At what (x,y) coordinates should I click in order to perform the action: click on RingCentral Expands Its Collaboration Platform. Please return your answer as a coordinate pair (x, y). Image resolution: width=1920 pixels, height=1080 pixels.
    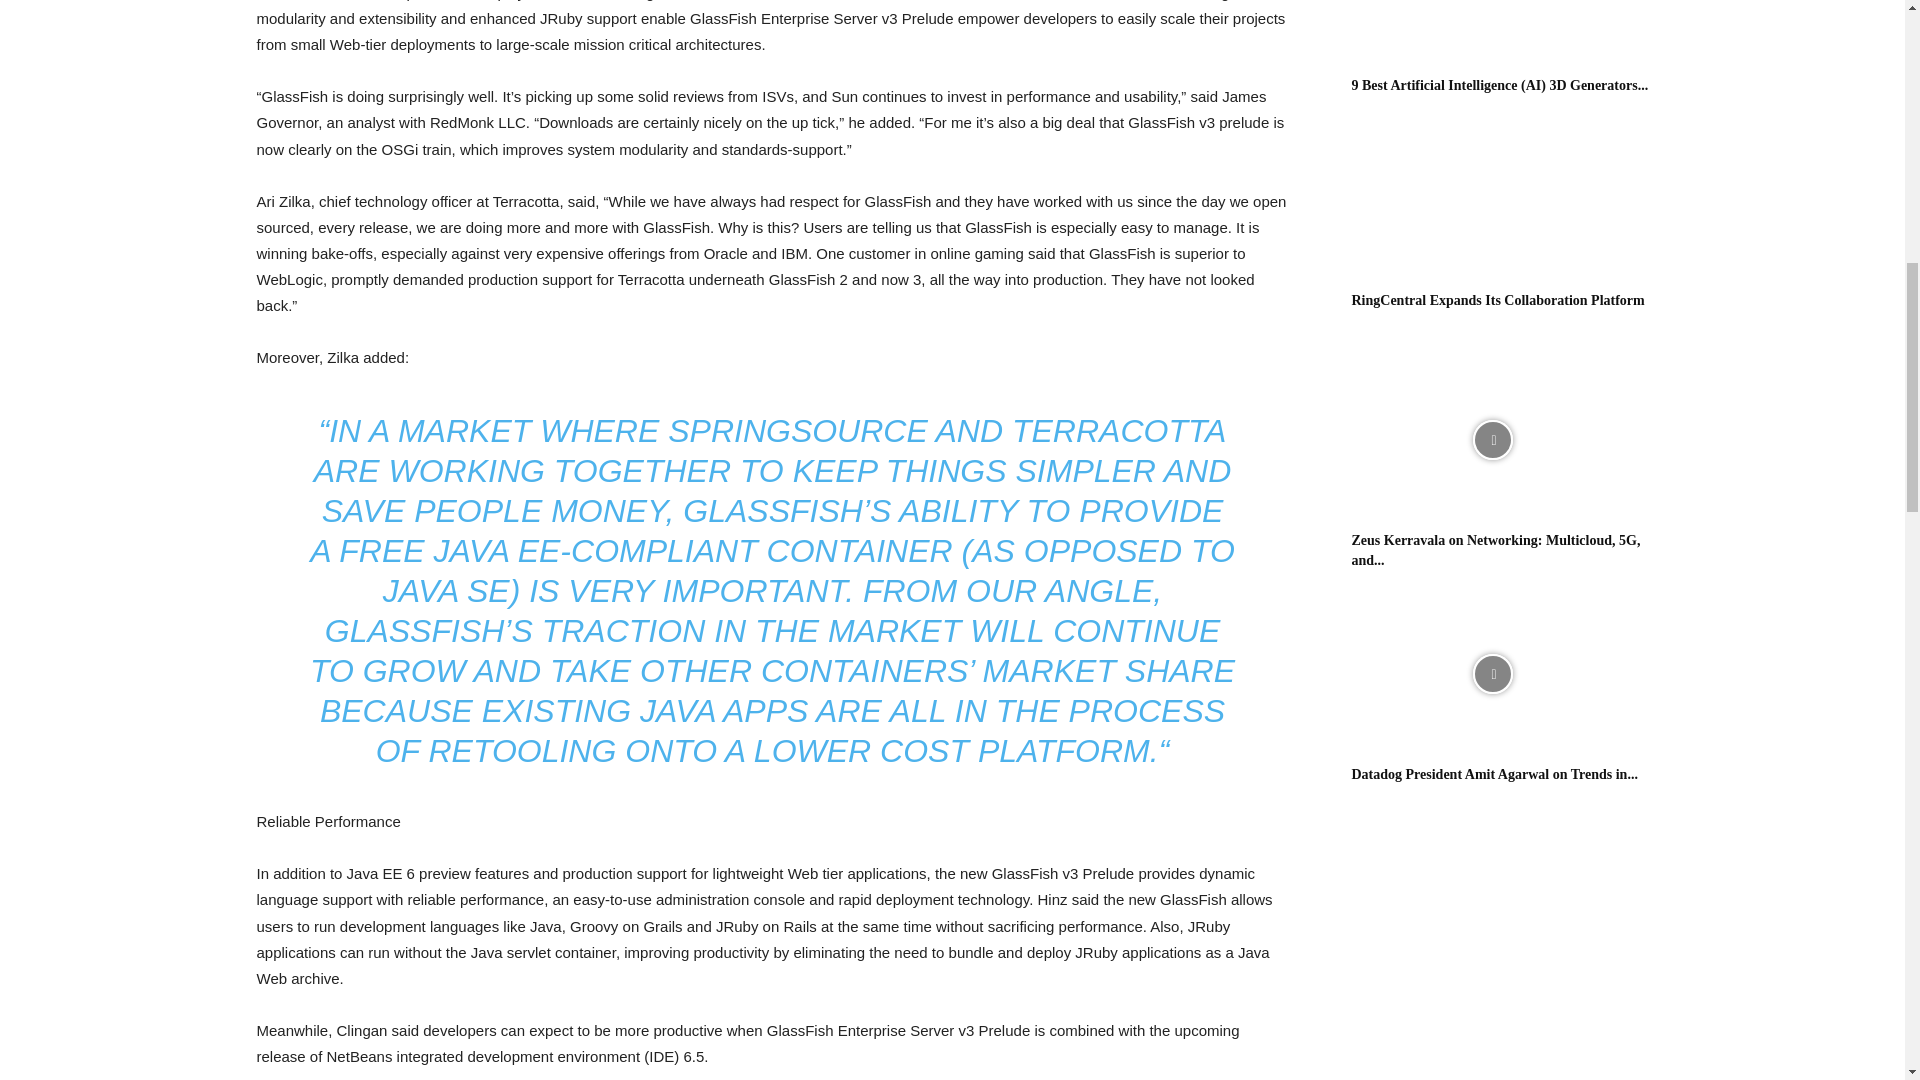
    Looking at the image, I should click on (1498, 300).